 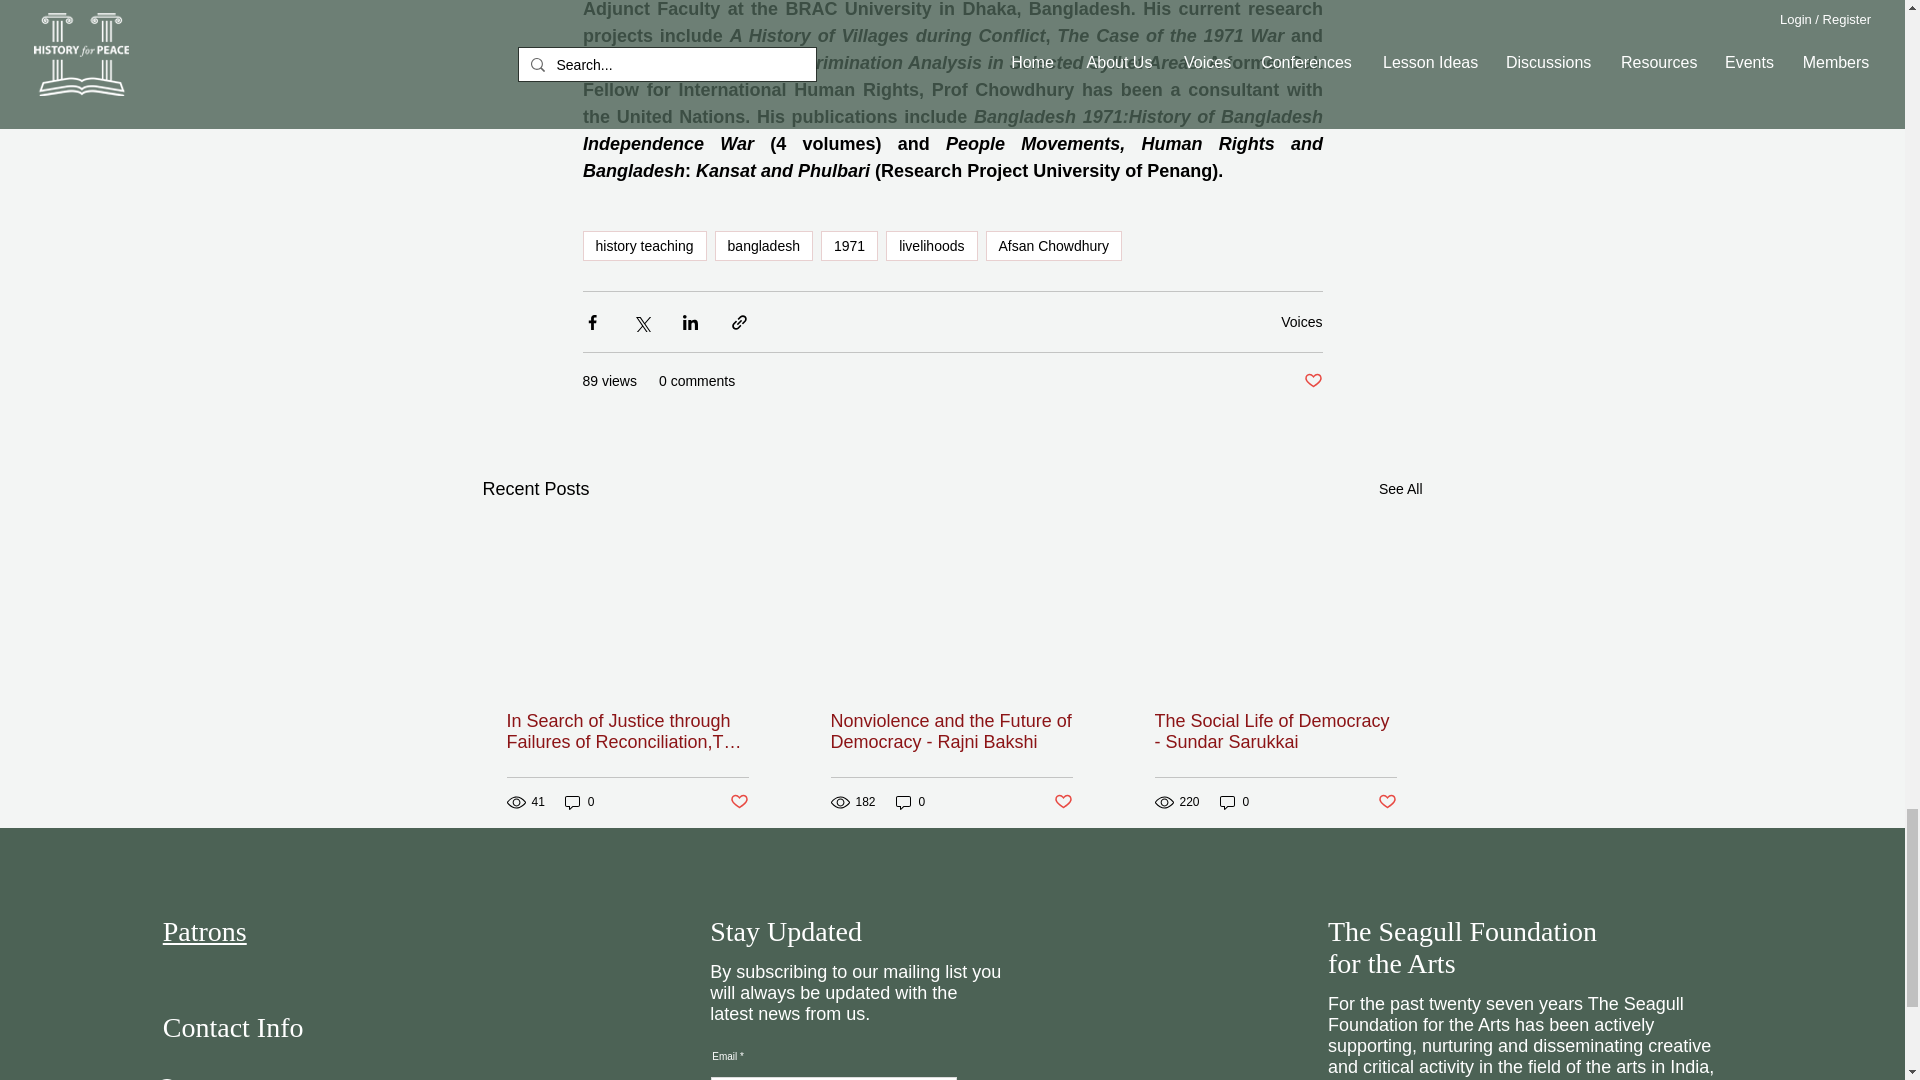 What do you see at coordinates (738, 802) in the screenshot?
I see `Post not marked as liked` at bounding box center [738, 802].